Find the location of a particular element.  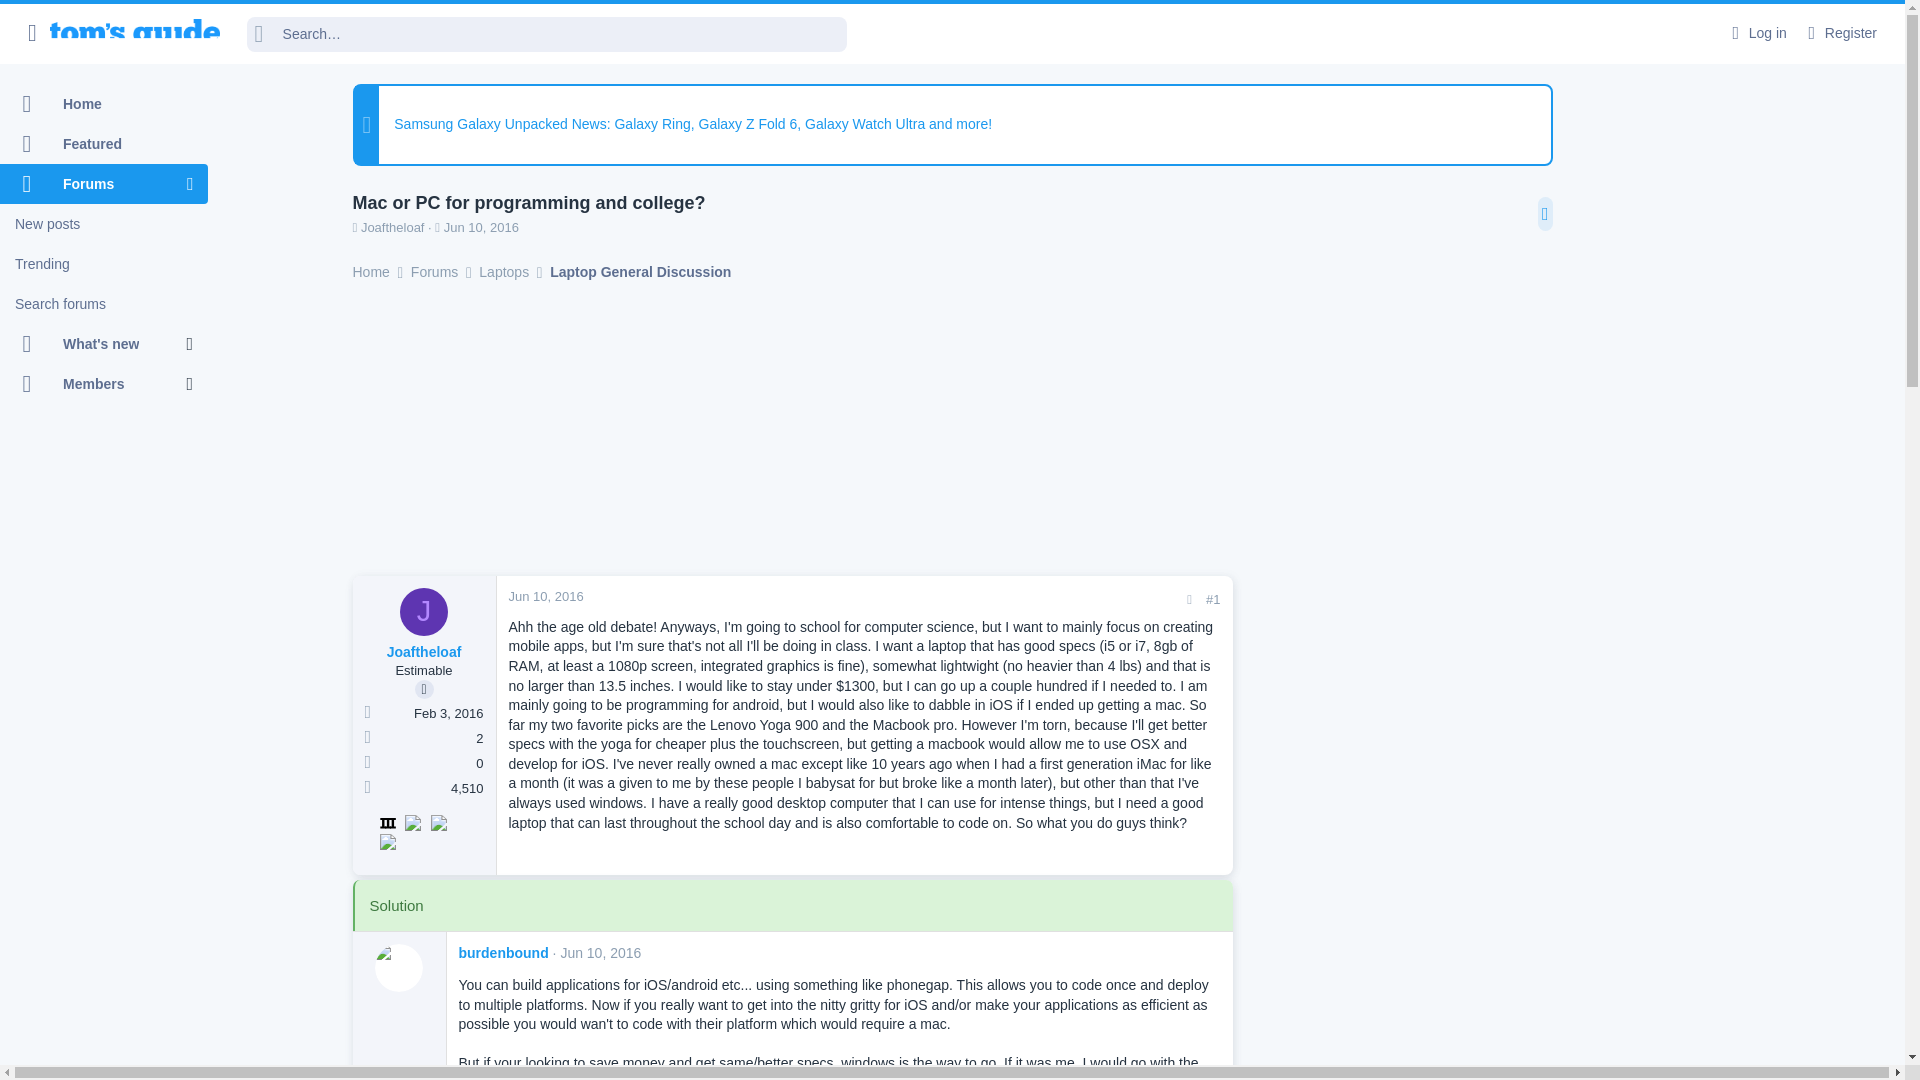

Thread starter is located at coordinates (354, 228).